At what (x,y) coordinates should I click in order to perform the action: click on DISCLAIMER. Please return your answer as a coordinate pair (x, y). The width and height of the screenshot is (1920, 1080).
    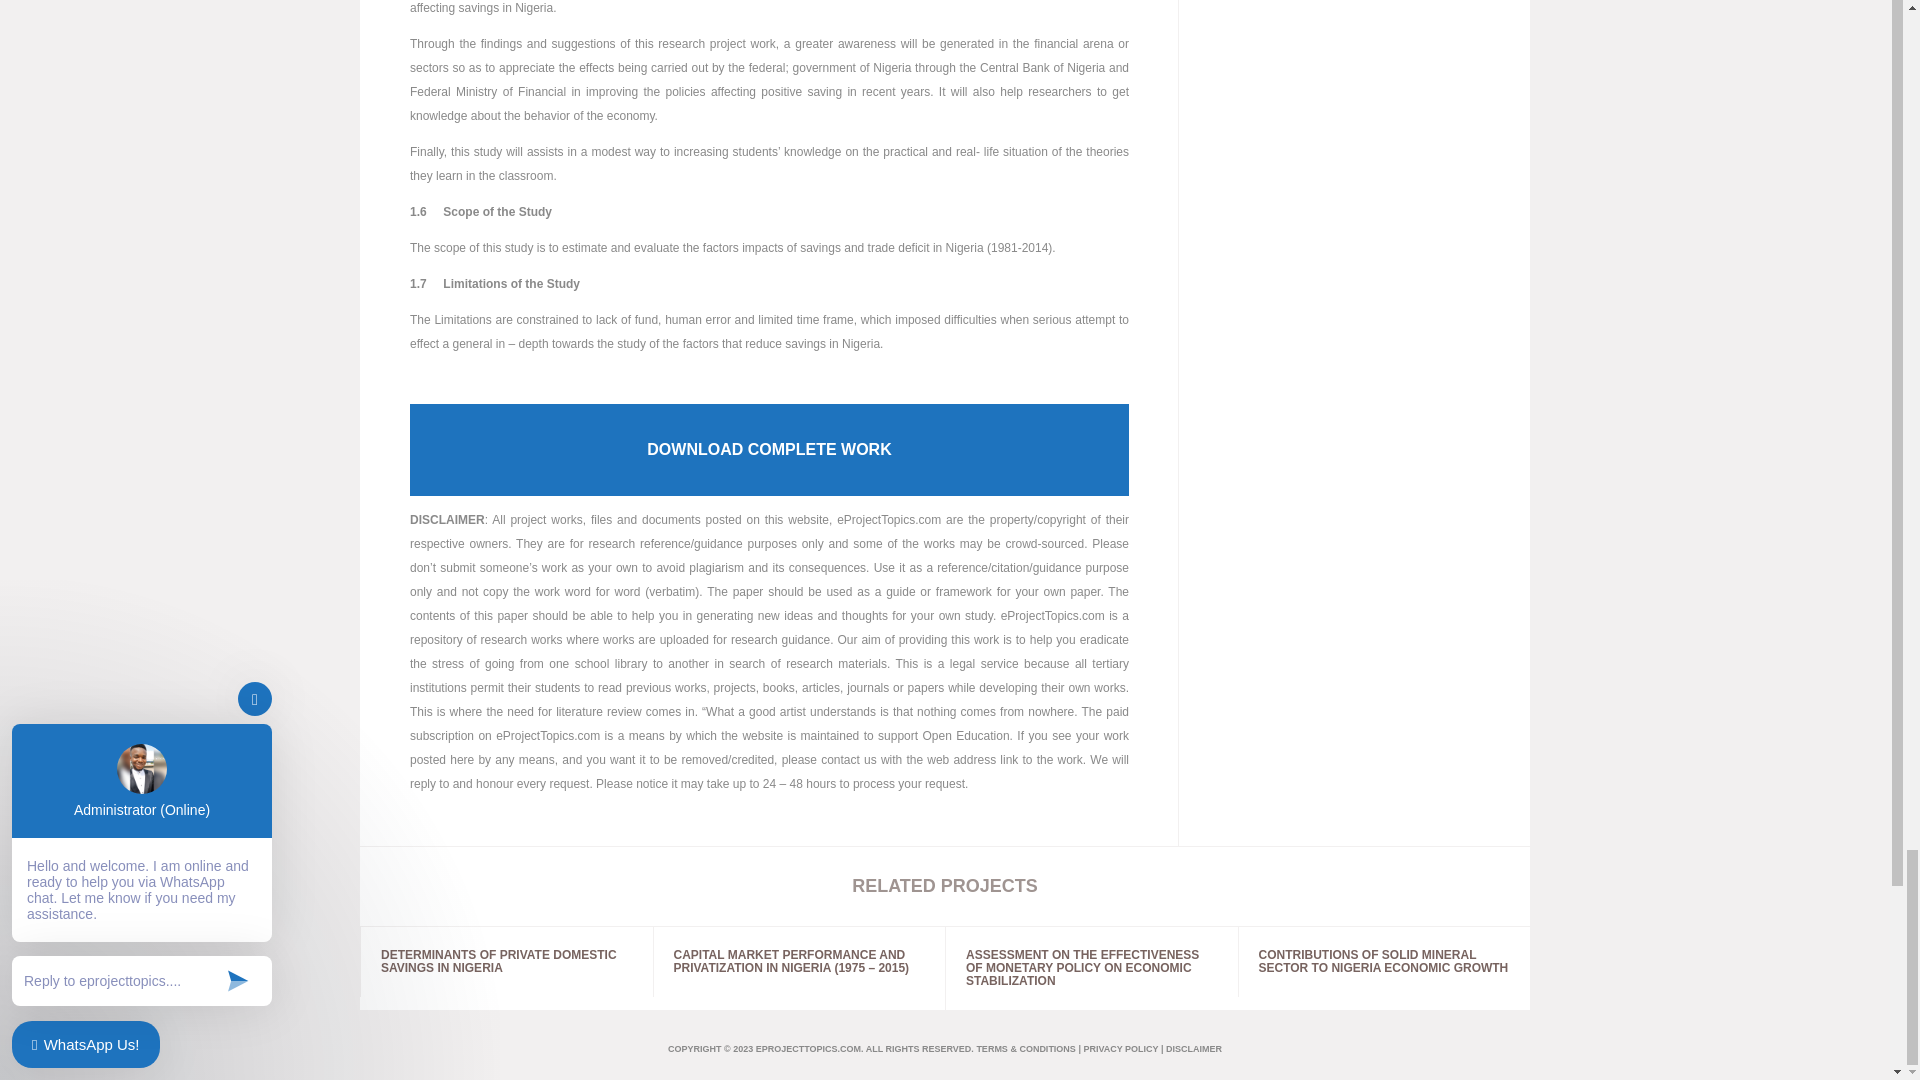
    Looking at the image, I should click on (1193, 1049).